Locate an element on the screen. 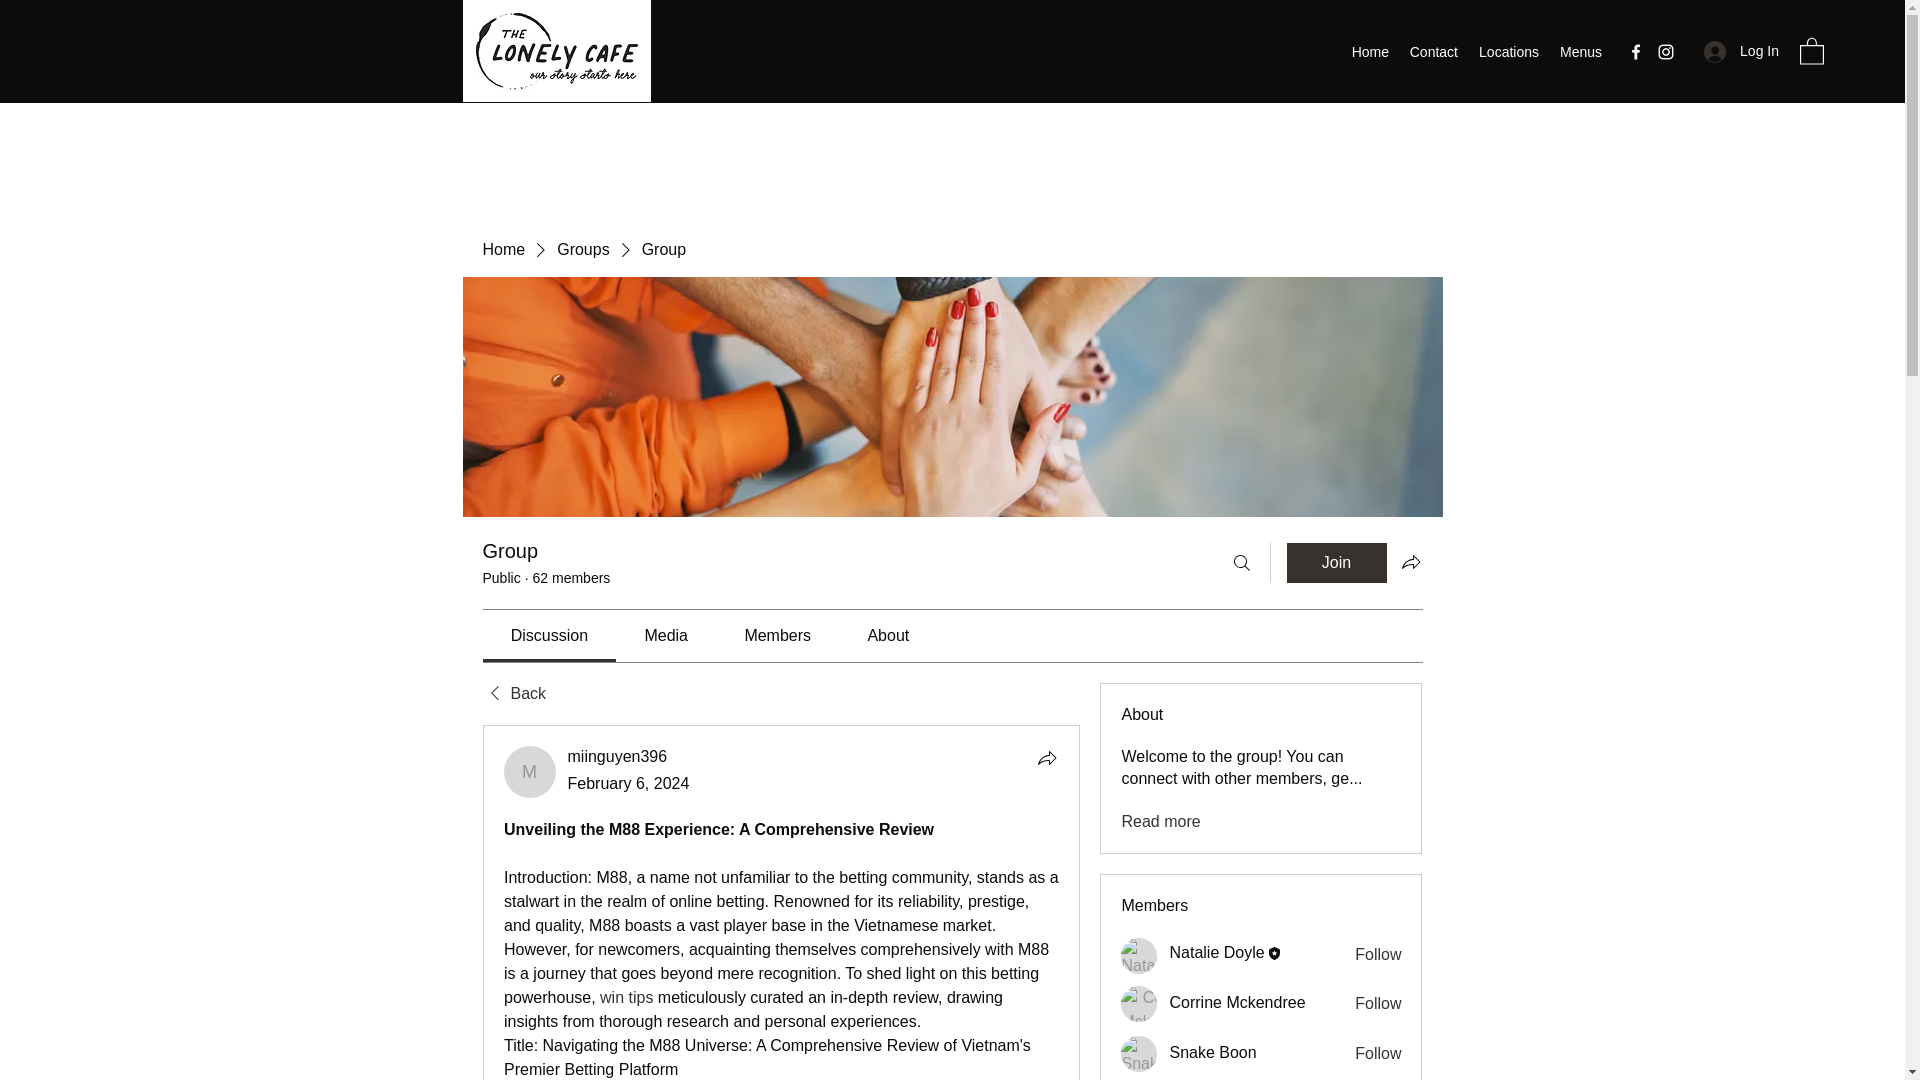 The height and width of the screenshot is (1080, 1920). February 6, 2024 is located at coordinates (628, 783).